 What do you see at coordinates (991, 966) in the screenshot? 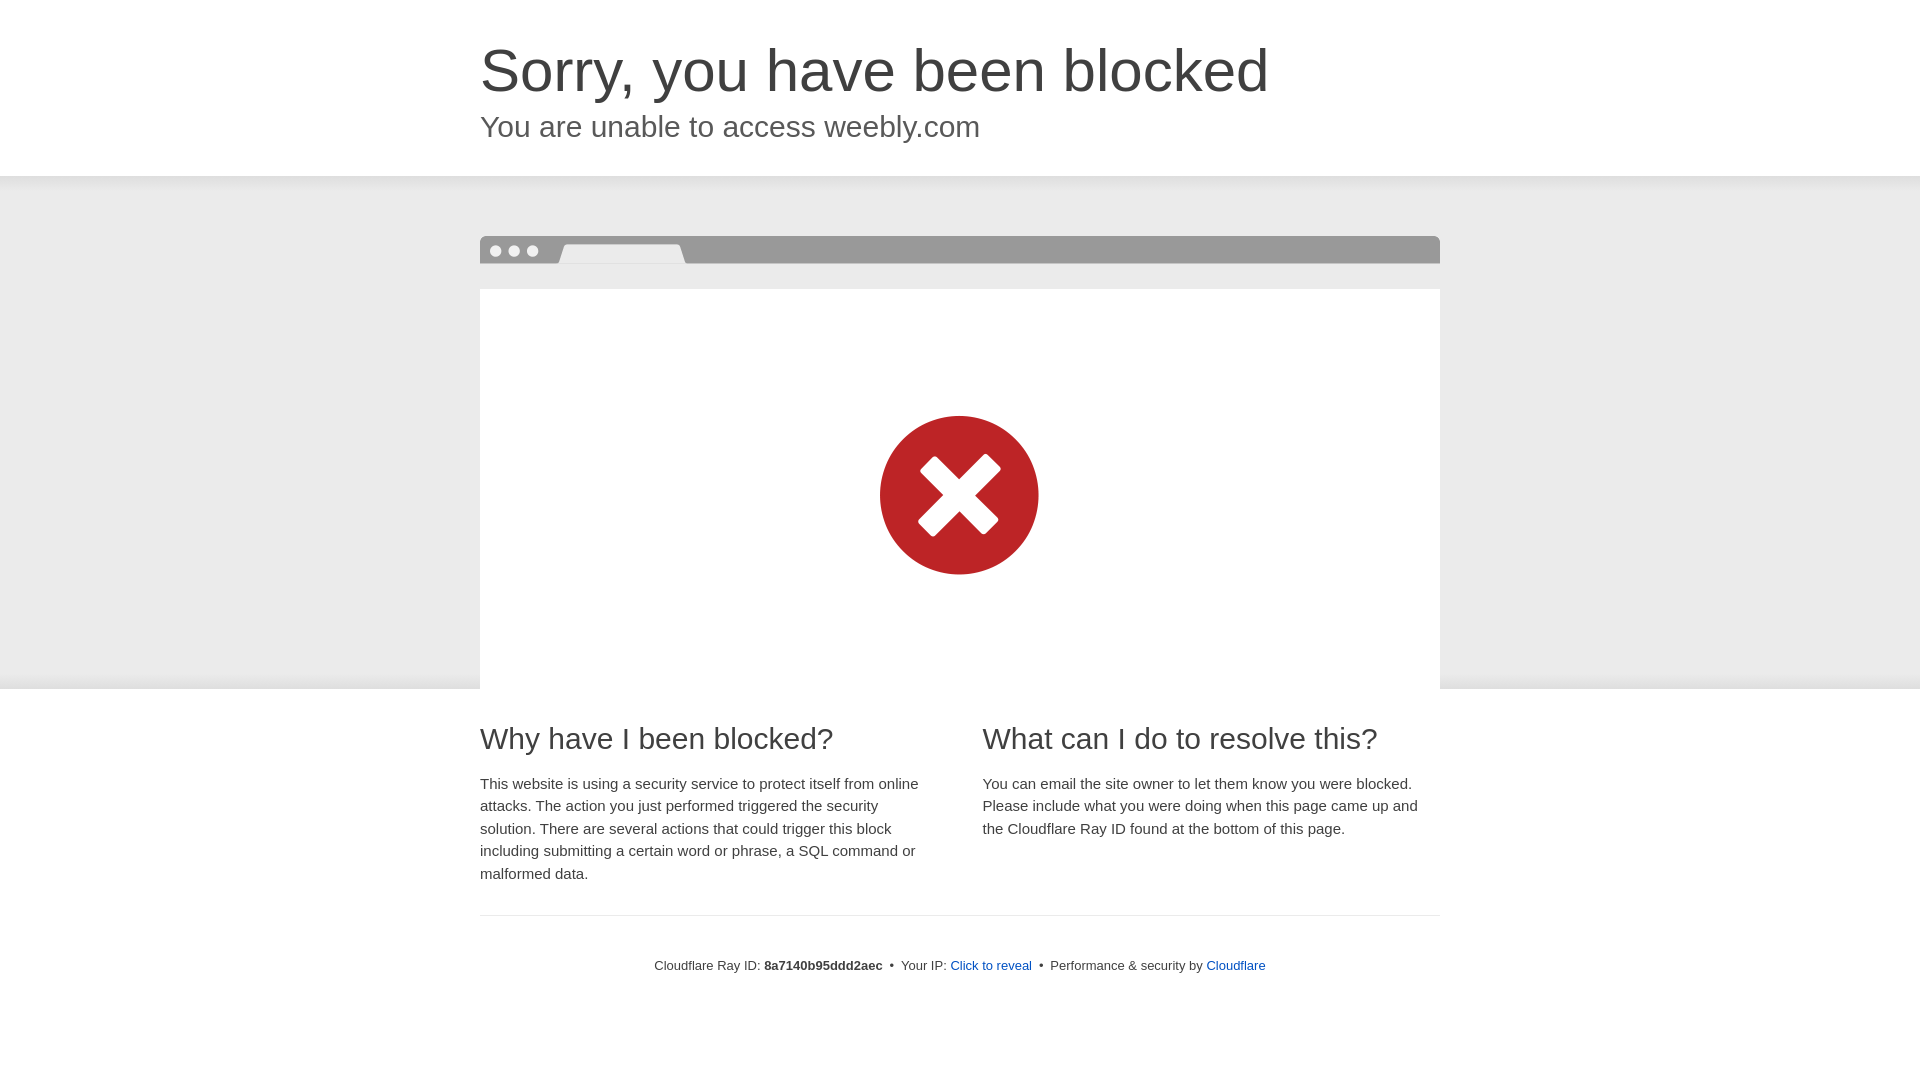
I see `Click to reveal` at bounding box center [991, 966].